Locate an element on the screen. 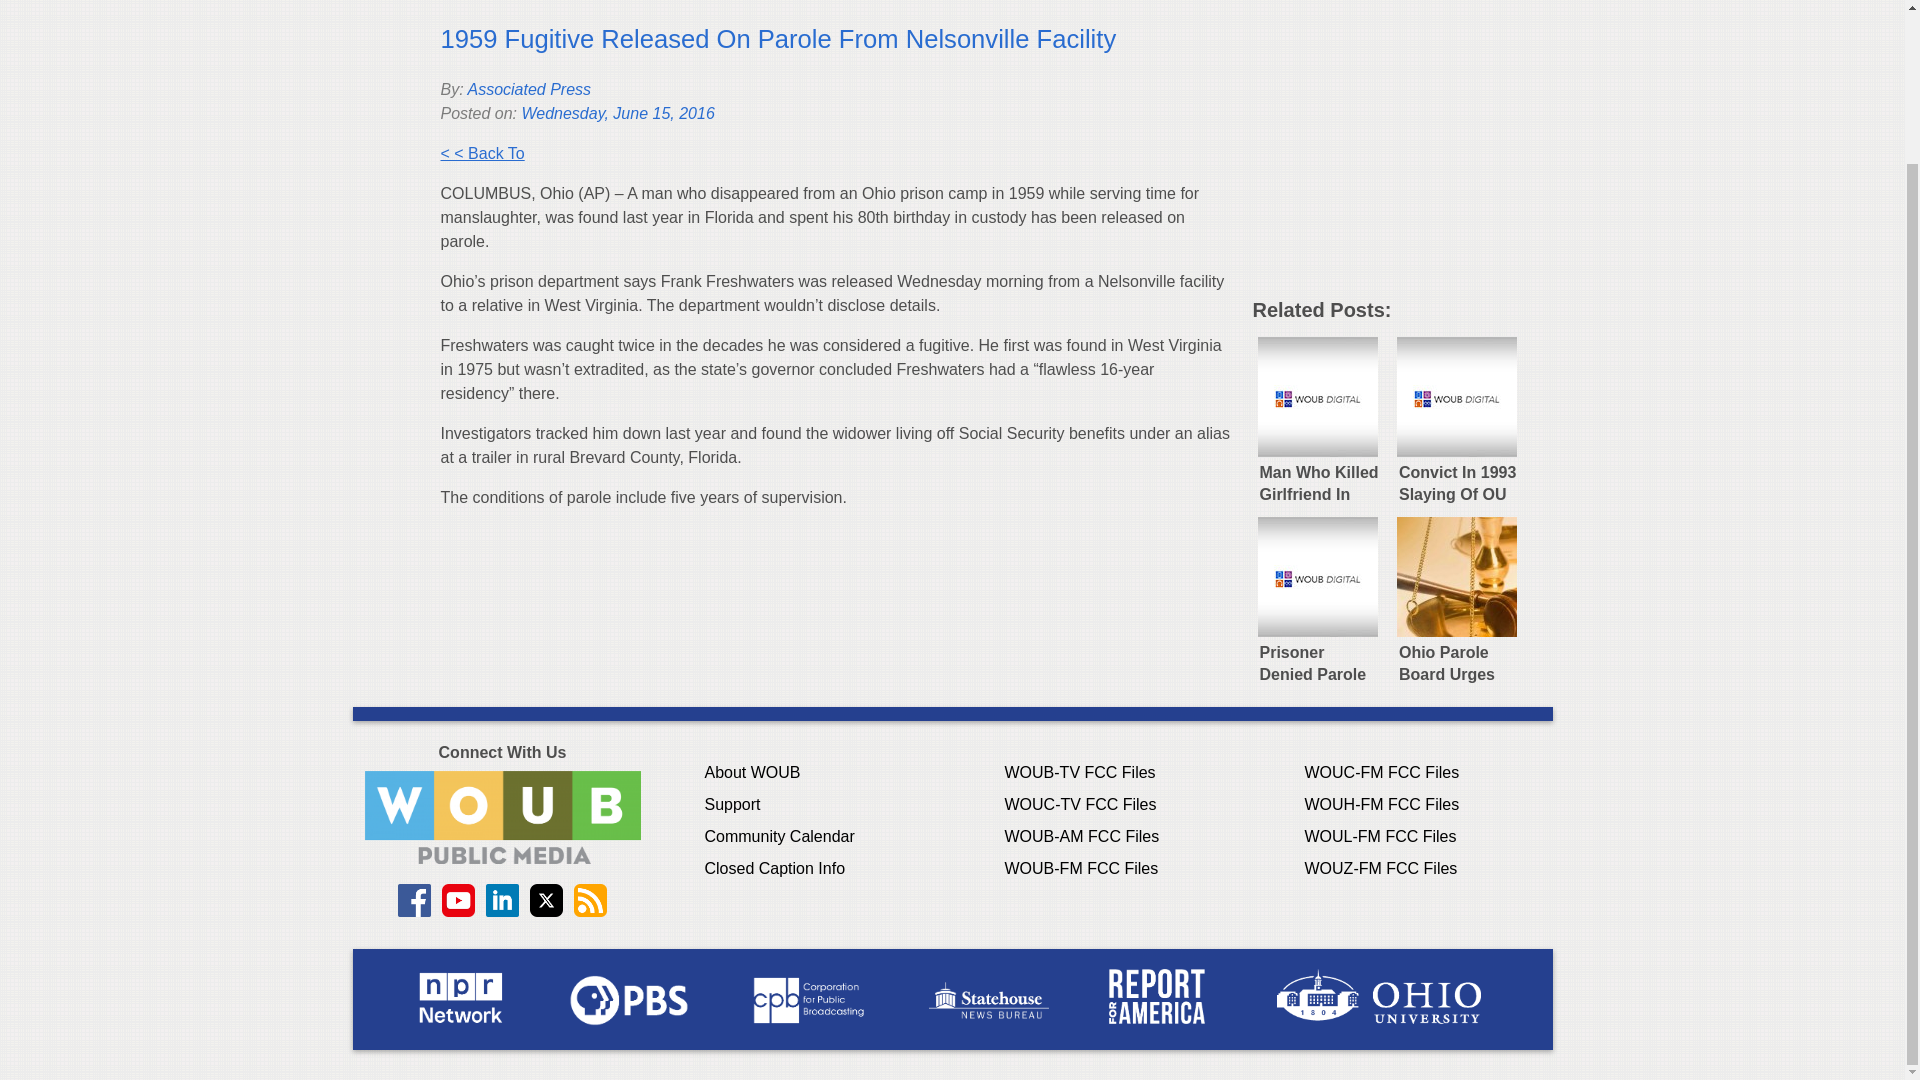 This screenshot has width=1920, height=1080. 3rd party ad content is located at coordinates (1401, 156).